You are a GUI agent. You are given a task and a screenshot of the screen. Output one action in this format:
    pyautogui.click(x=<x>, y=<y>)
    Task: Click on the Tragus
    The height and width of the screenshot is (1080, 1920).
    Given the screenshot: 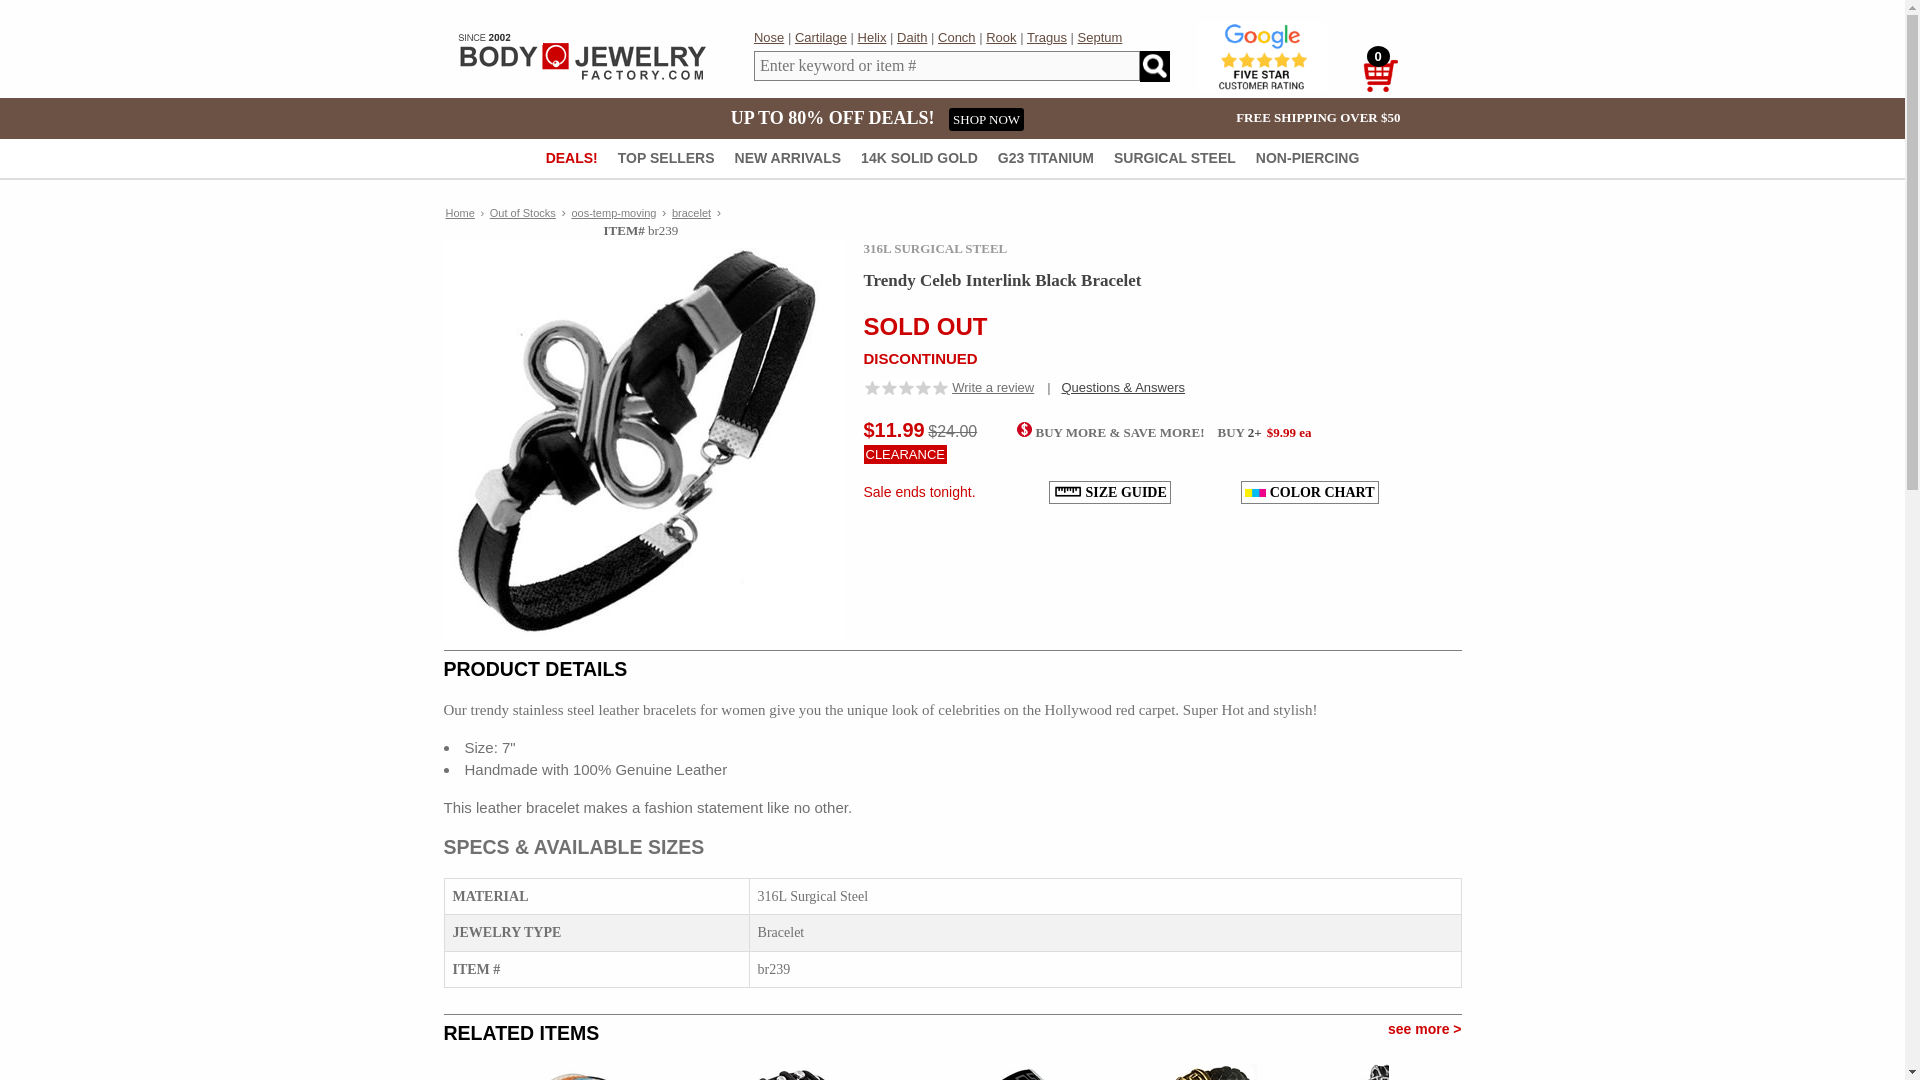 What is the action you would take?
    pyautogui.click(x=1047, y=38)
    